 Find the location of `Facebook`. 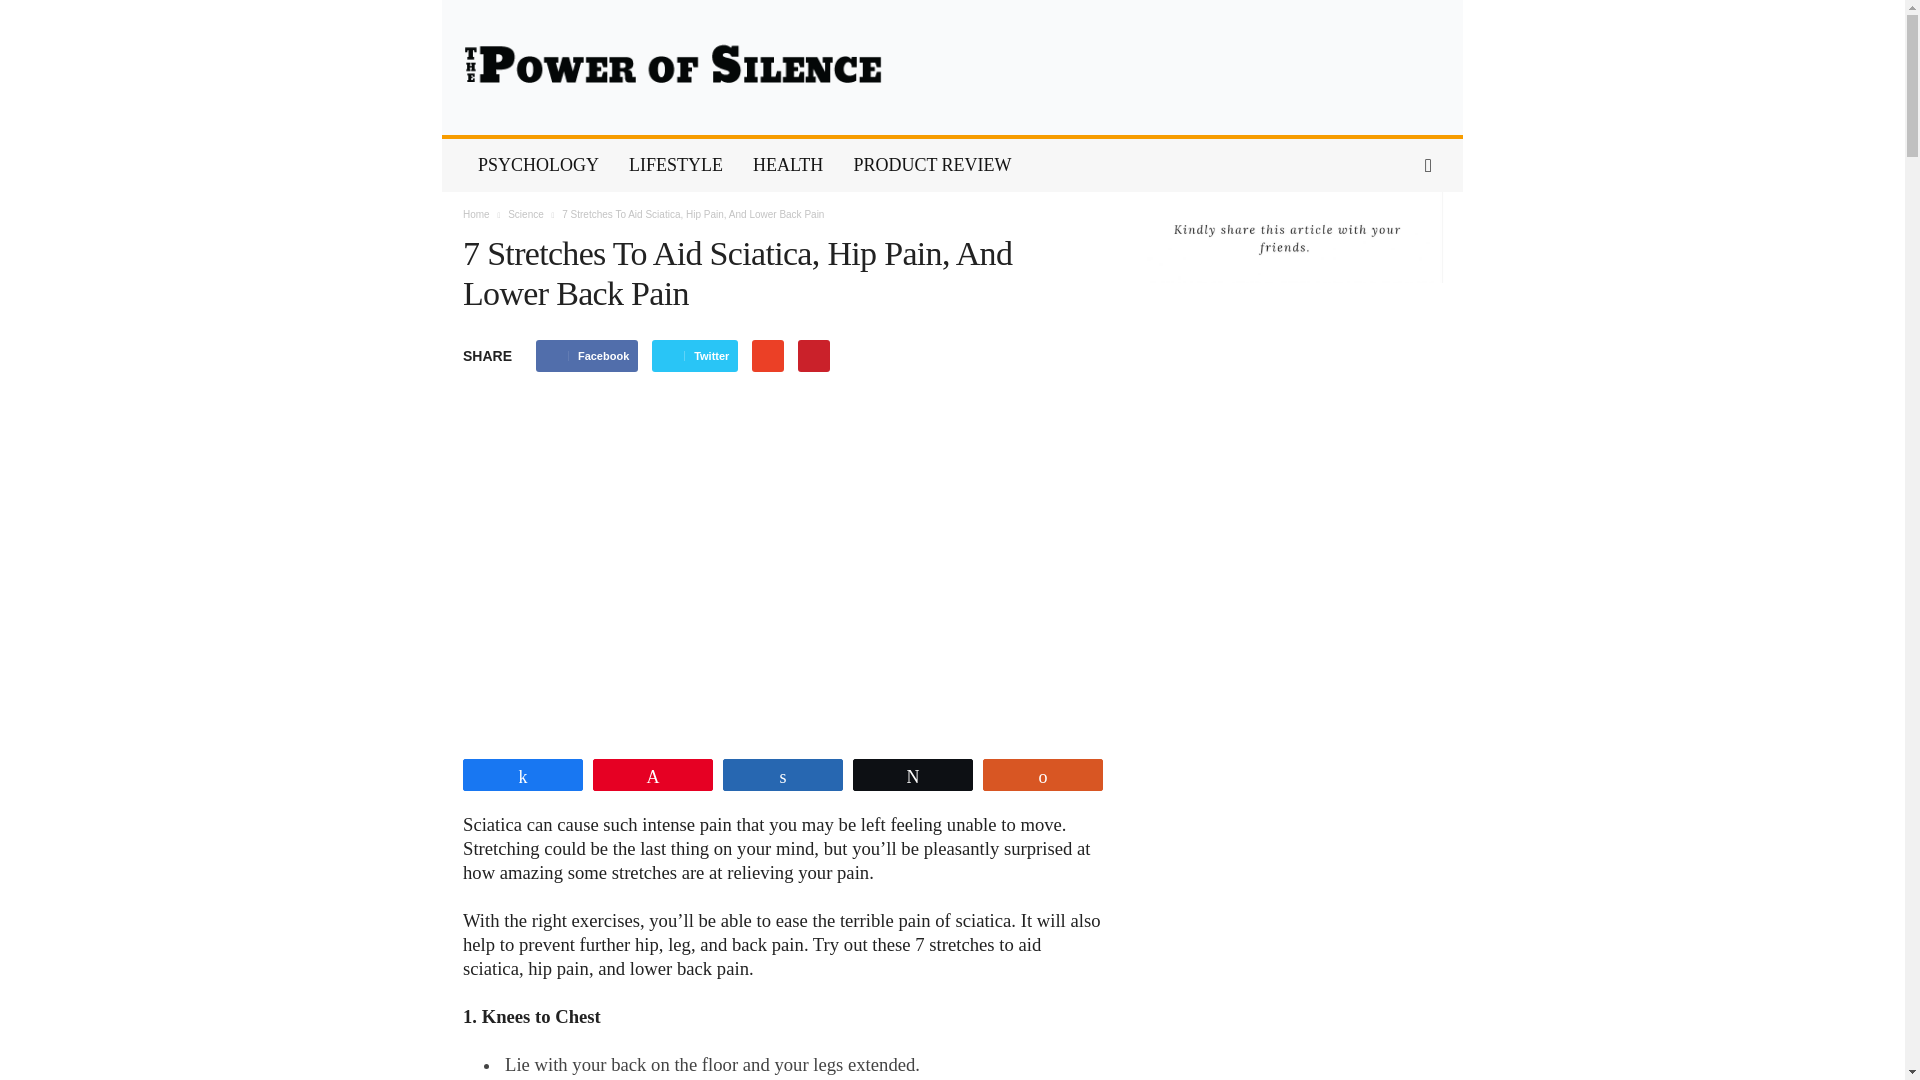

Facebook is located at coordinates (586, 356).